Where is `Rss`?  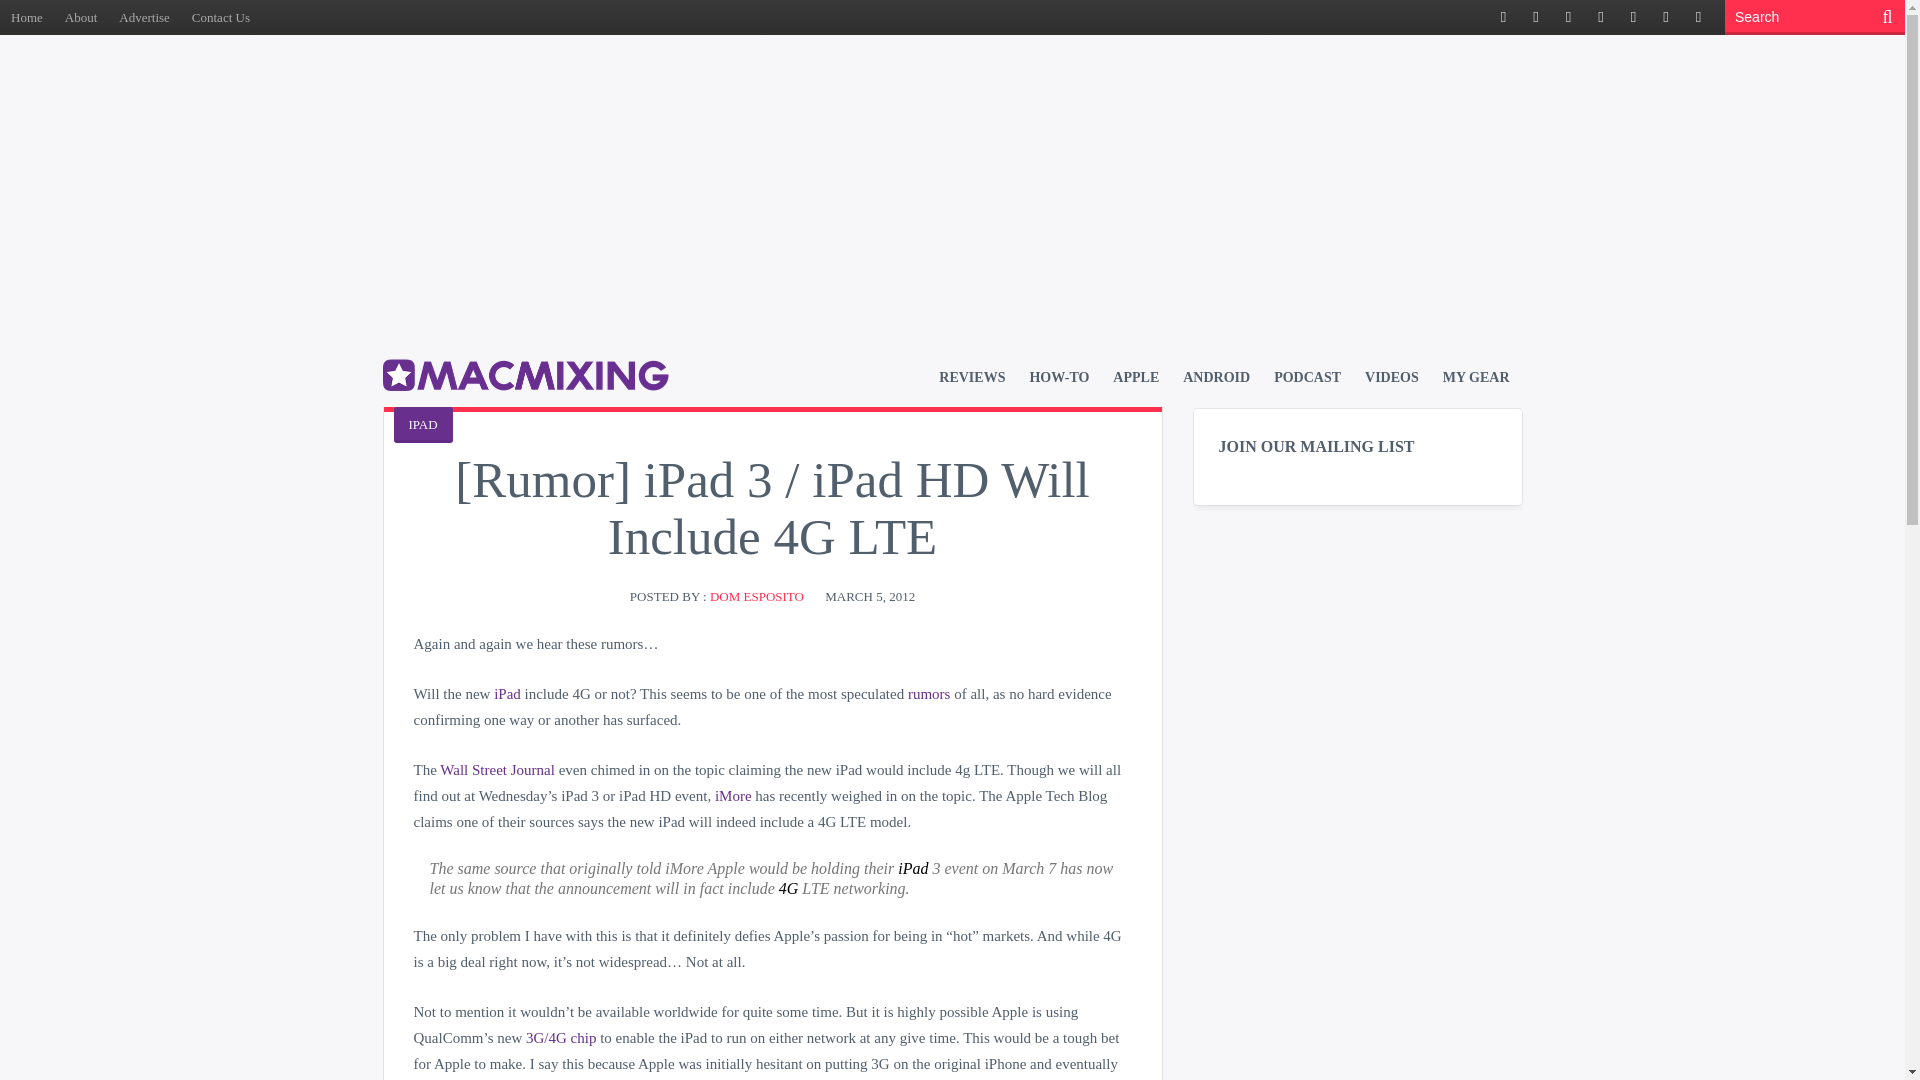 Rss is located at coordinates (1568, 18).